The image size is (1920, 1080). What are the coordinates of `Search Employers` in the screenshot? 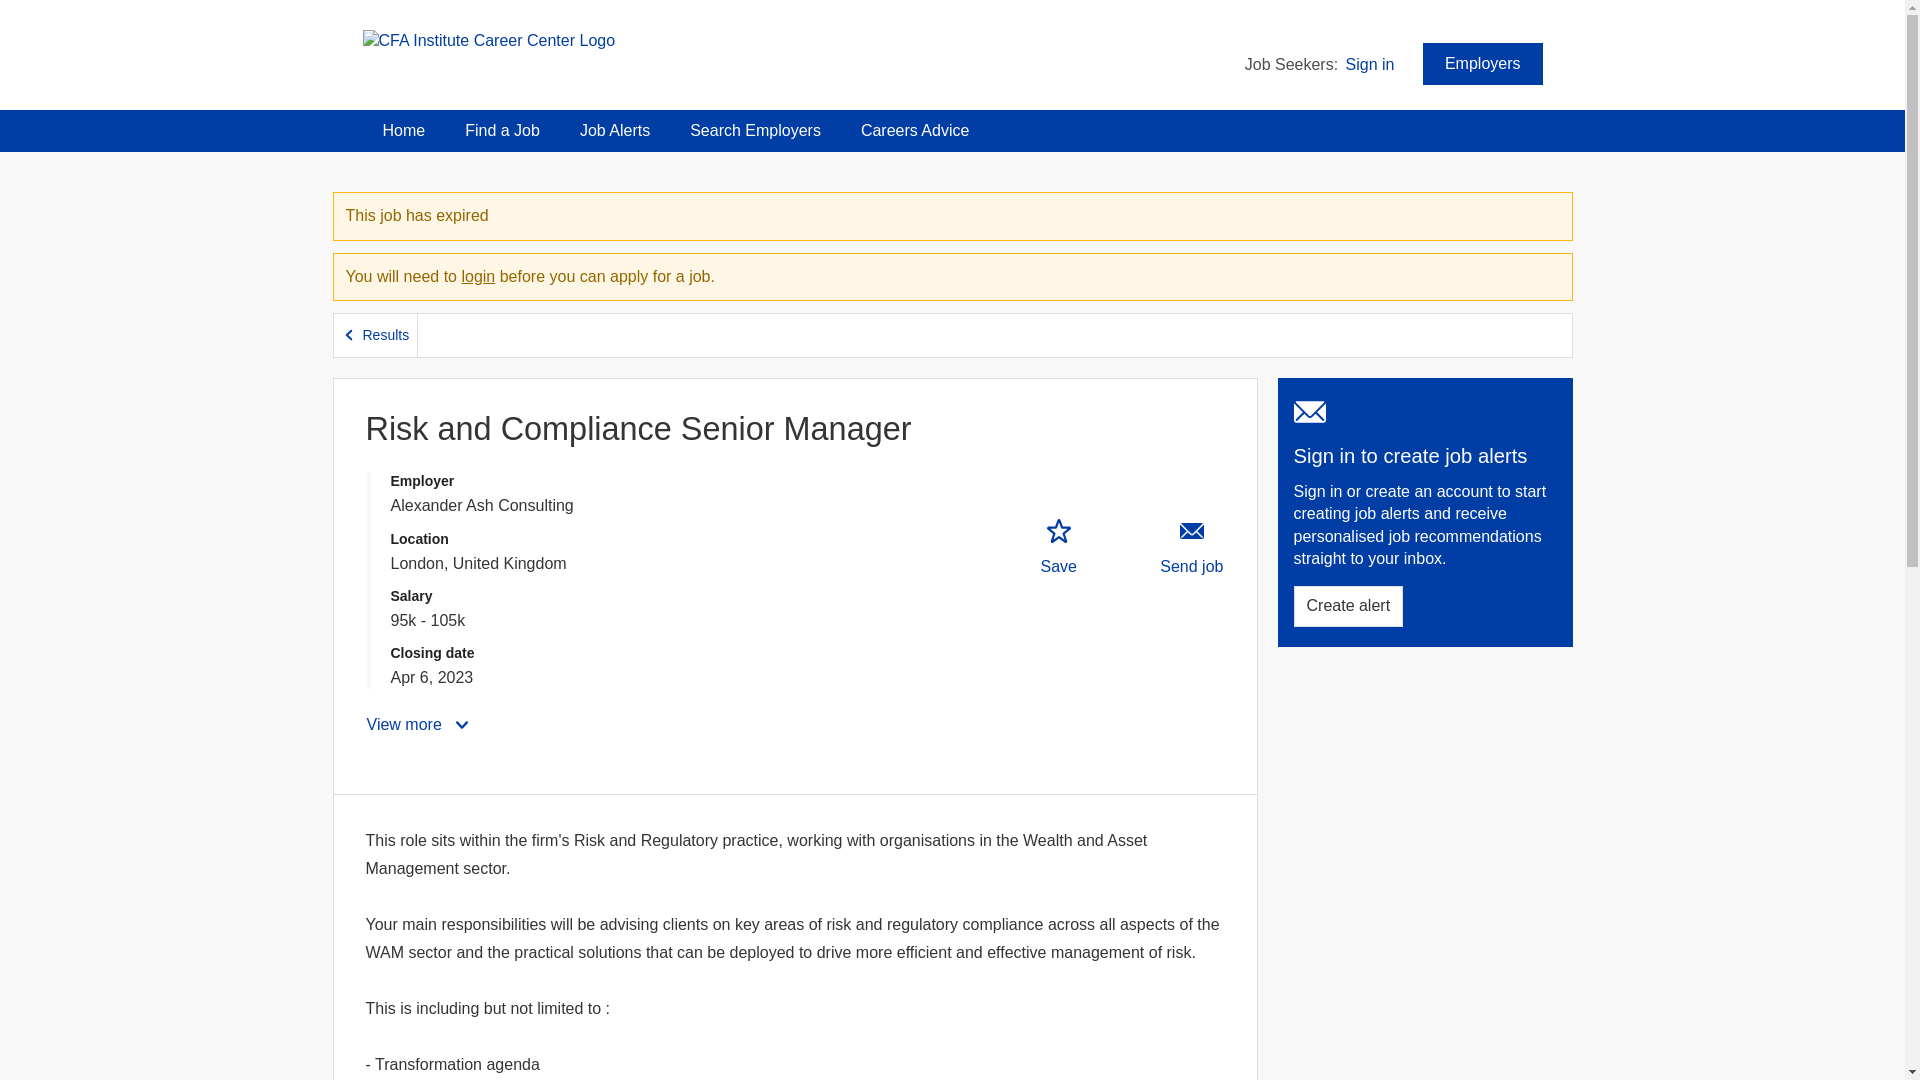 It's located at (755, 131).